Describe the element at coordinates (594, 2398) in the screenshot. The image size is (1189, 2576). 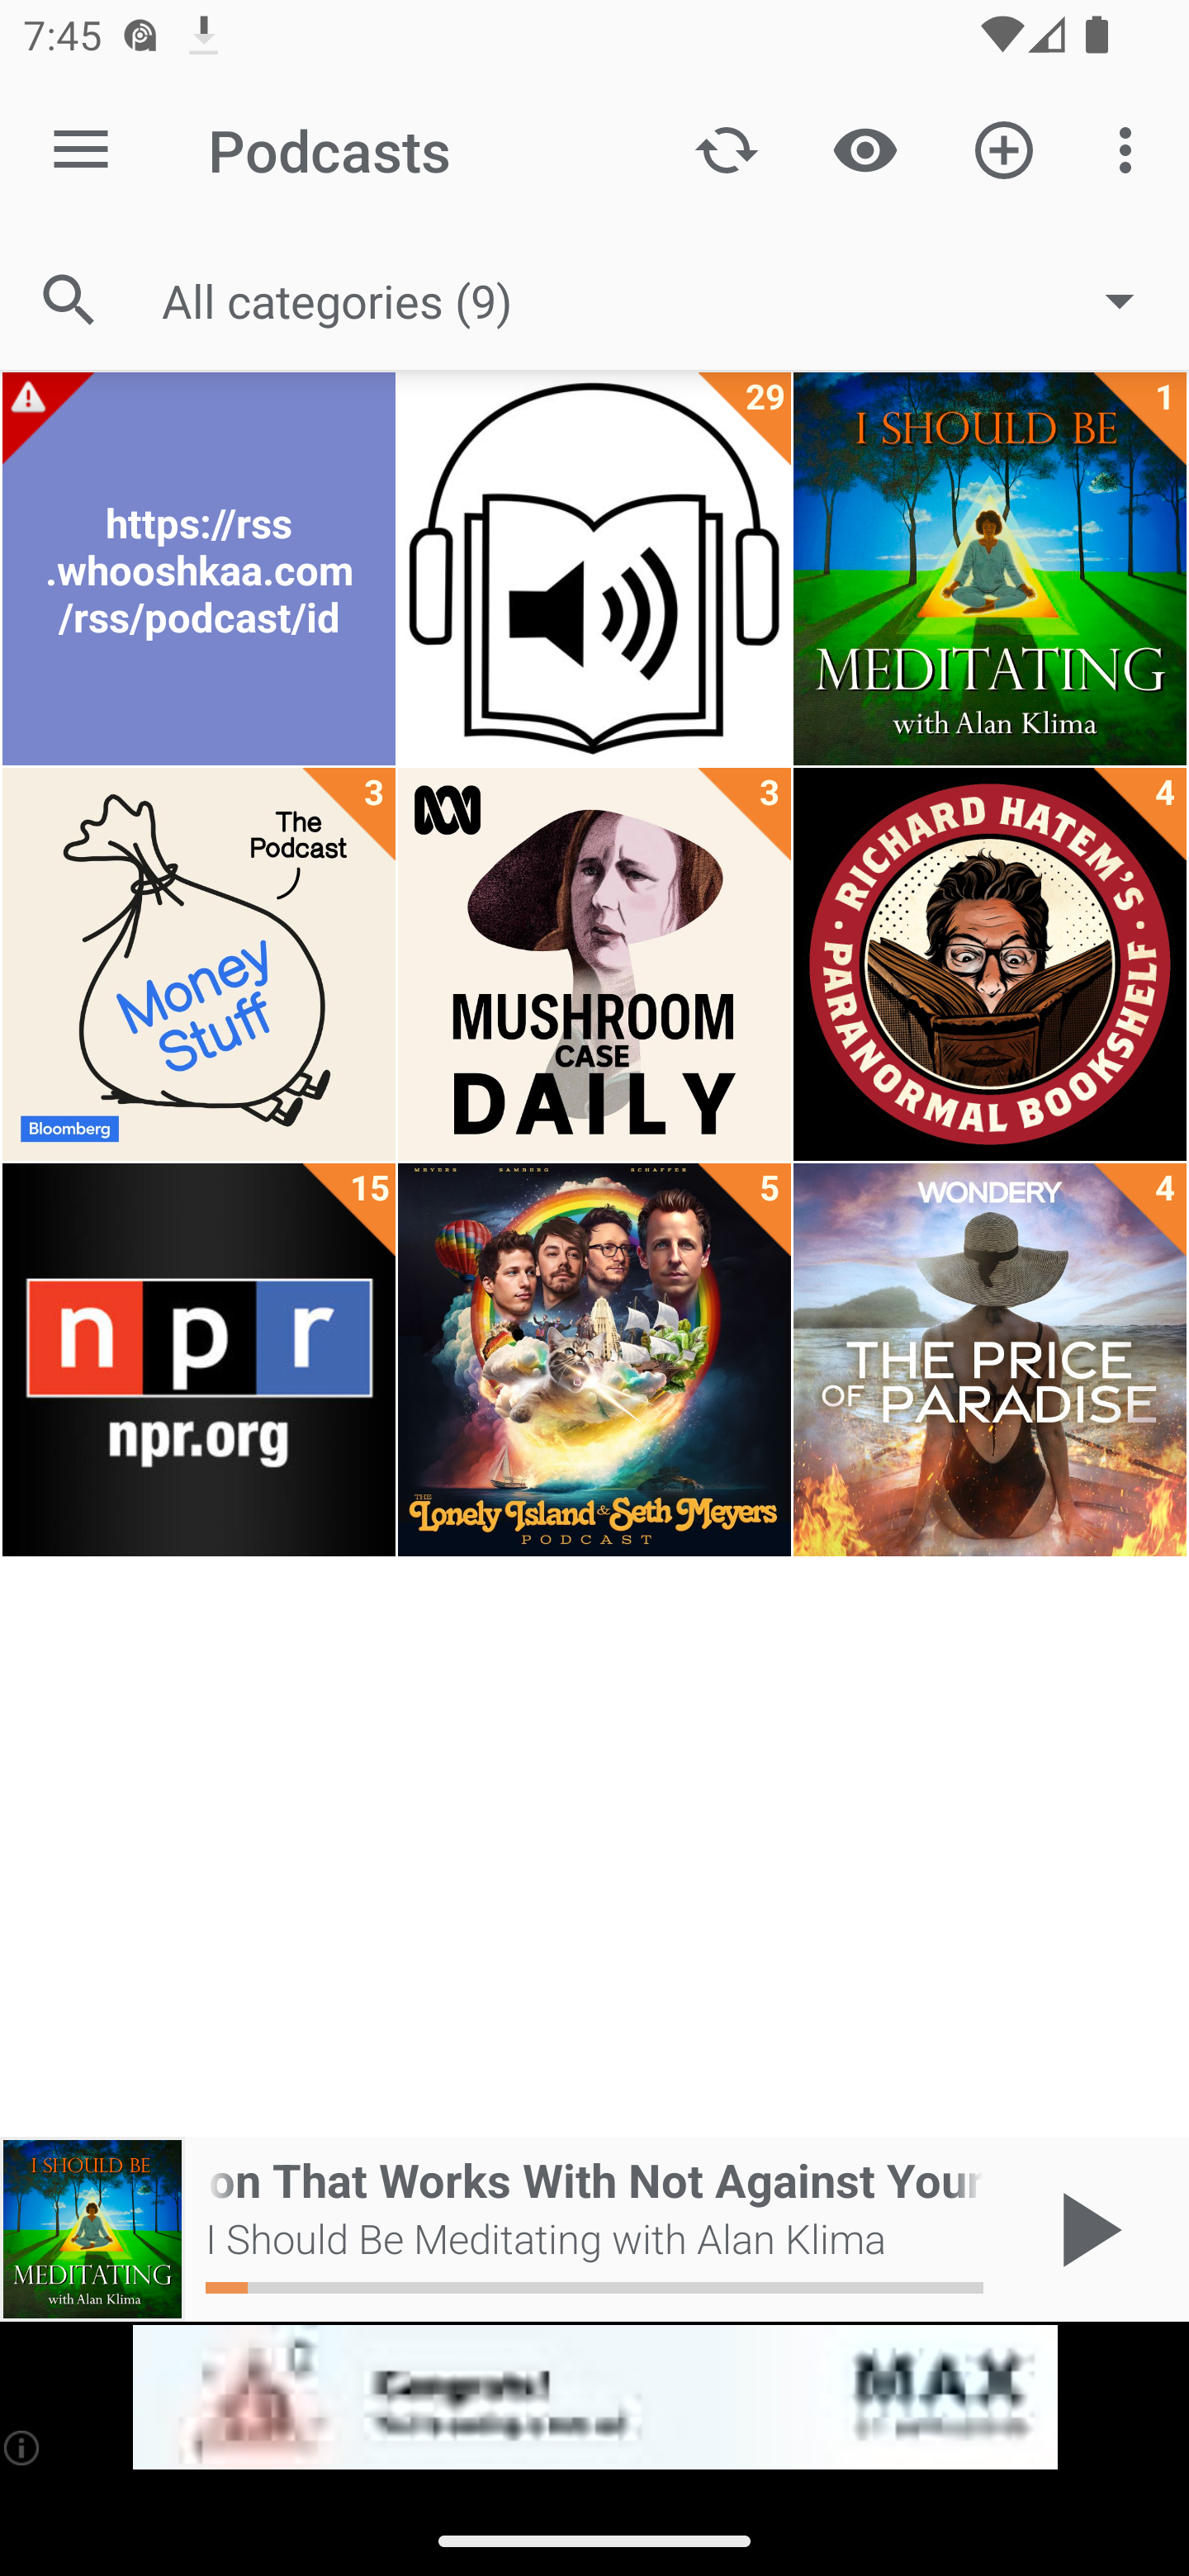
I see `app-monetization` at that location.